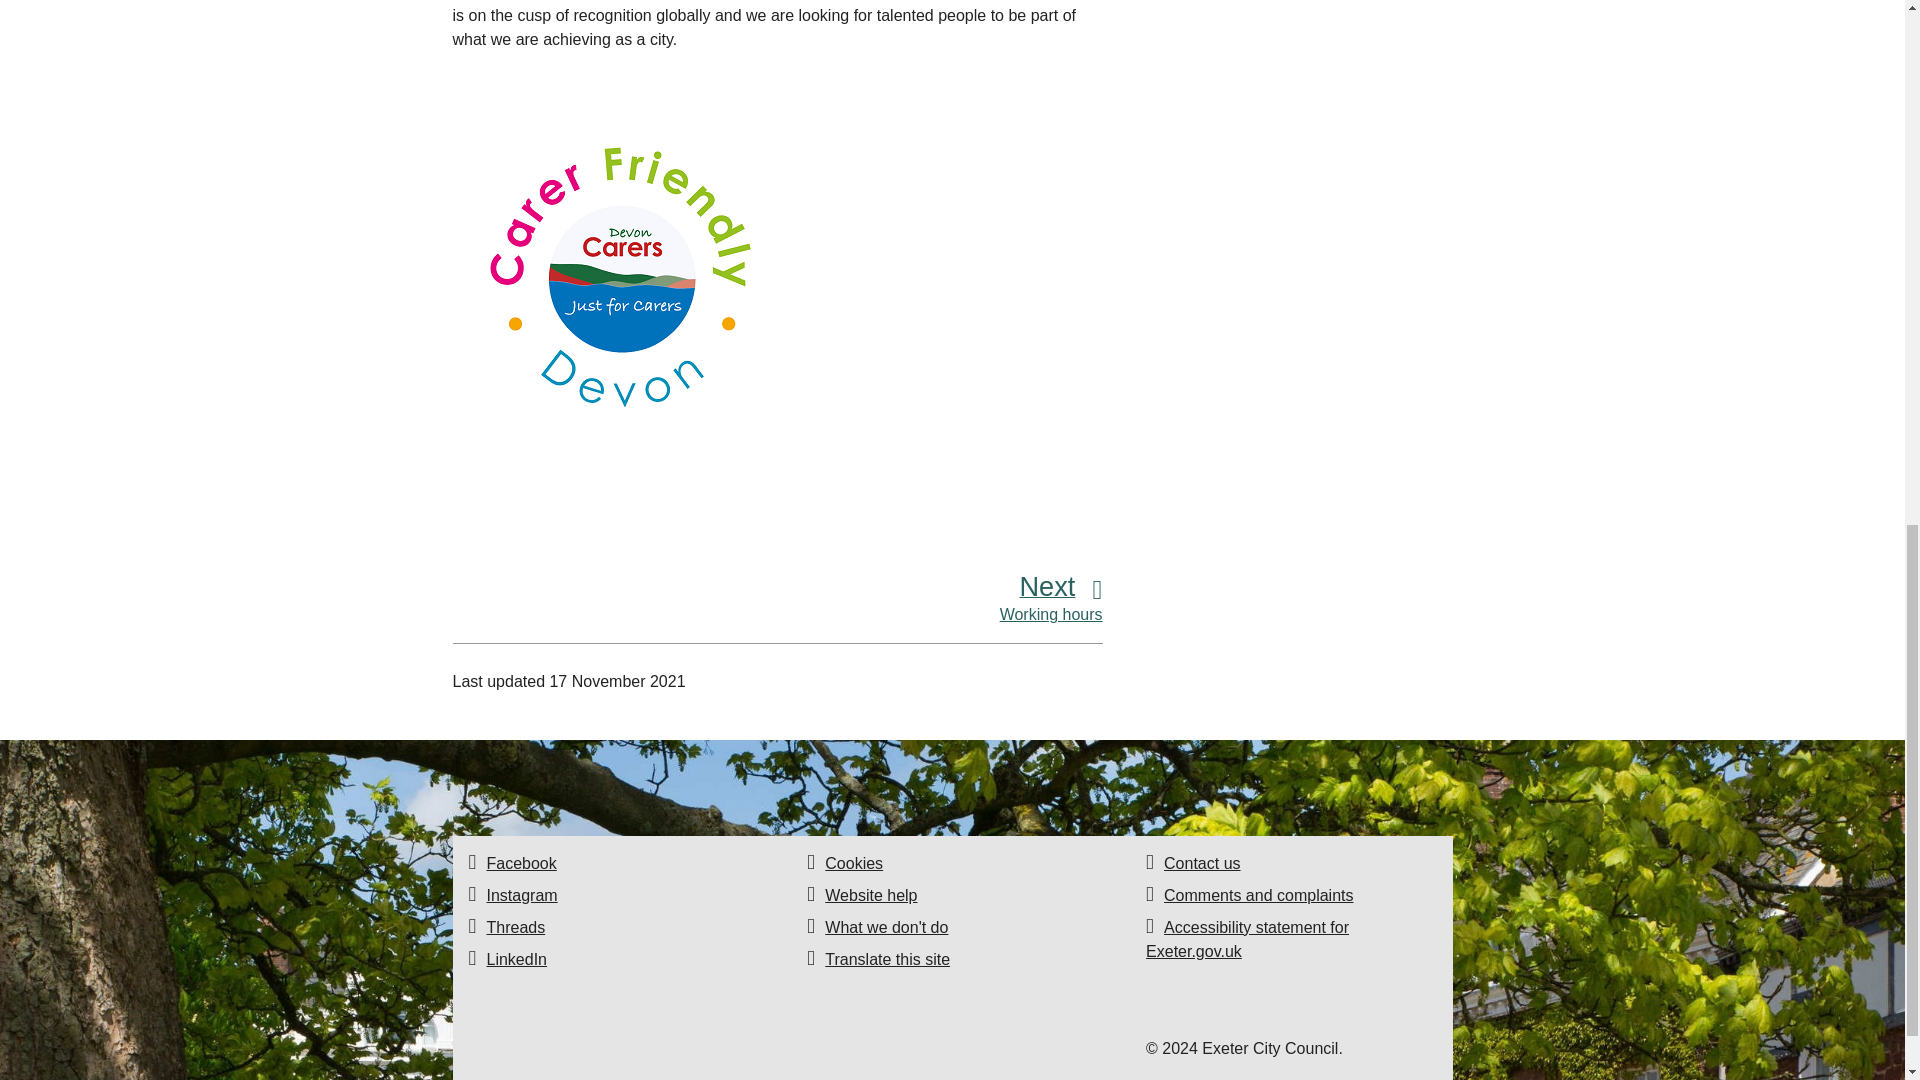 Image resolution: width=1920 pixels, height=1080 pixels. I want to click on What we don't do, so click(886, 928).